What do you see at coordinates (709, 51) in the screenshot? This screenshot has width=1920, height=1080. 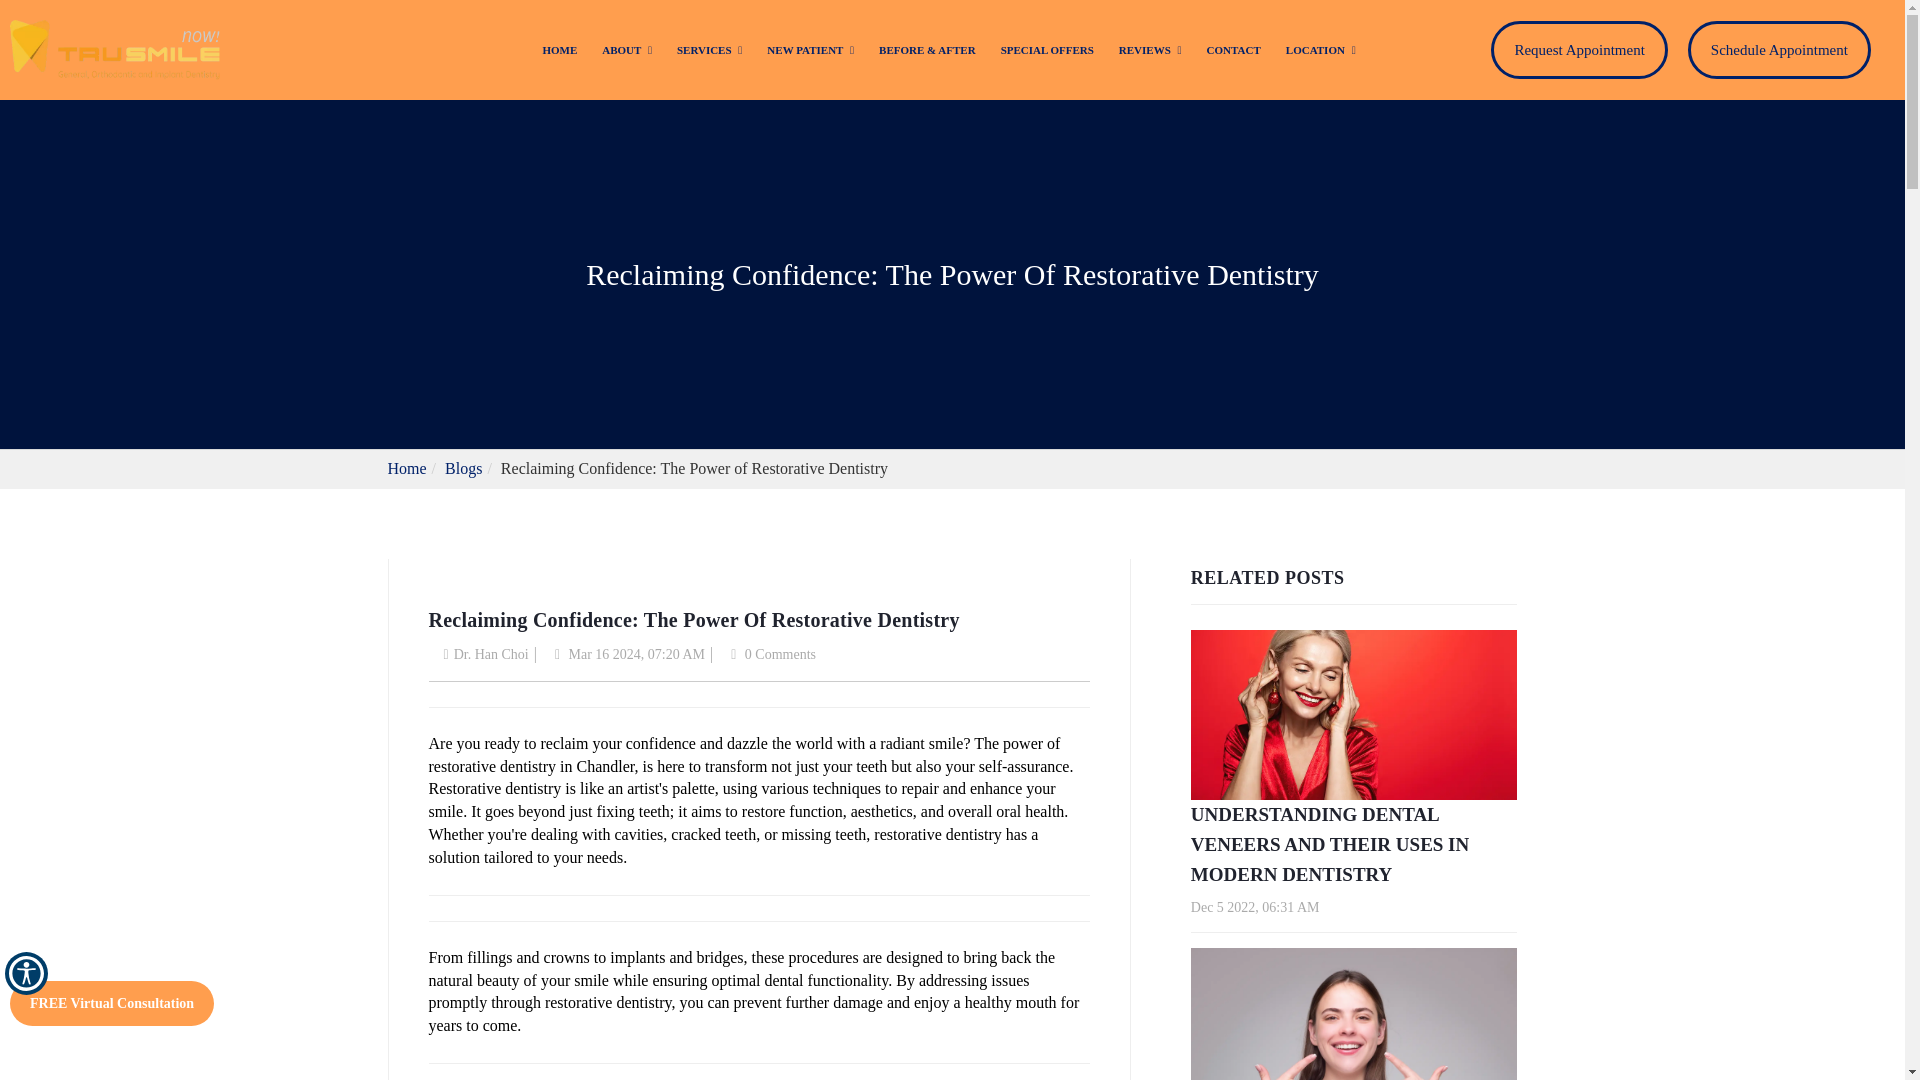 I see `SERVICES` at bounding box center [709, 51].